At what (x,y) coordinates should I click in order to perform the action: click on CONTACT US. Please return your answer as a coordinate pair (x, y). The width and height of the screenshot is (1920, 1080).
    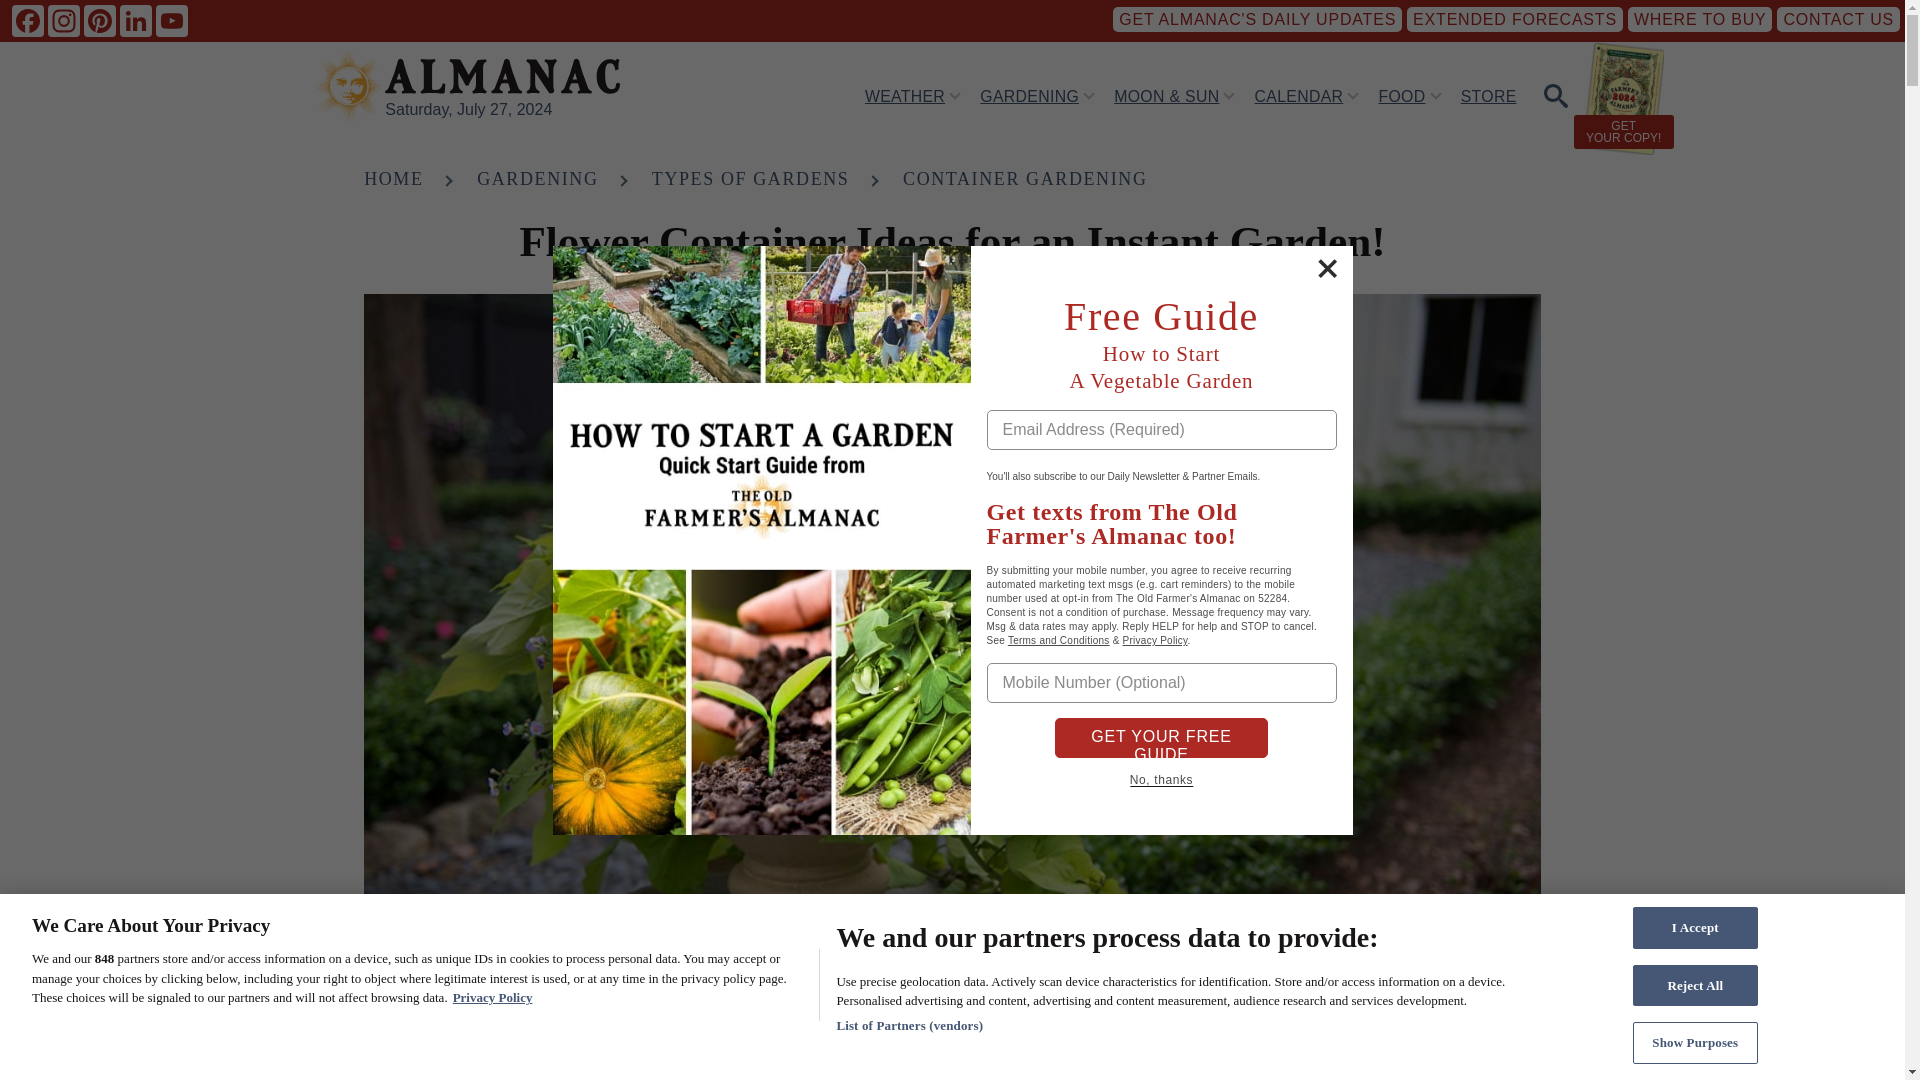
    Looking at the image, I should click on (1838, 19).